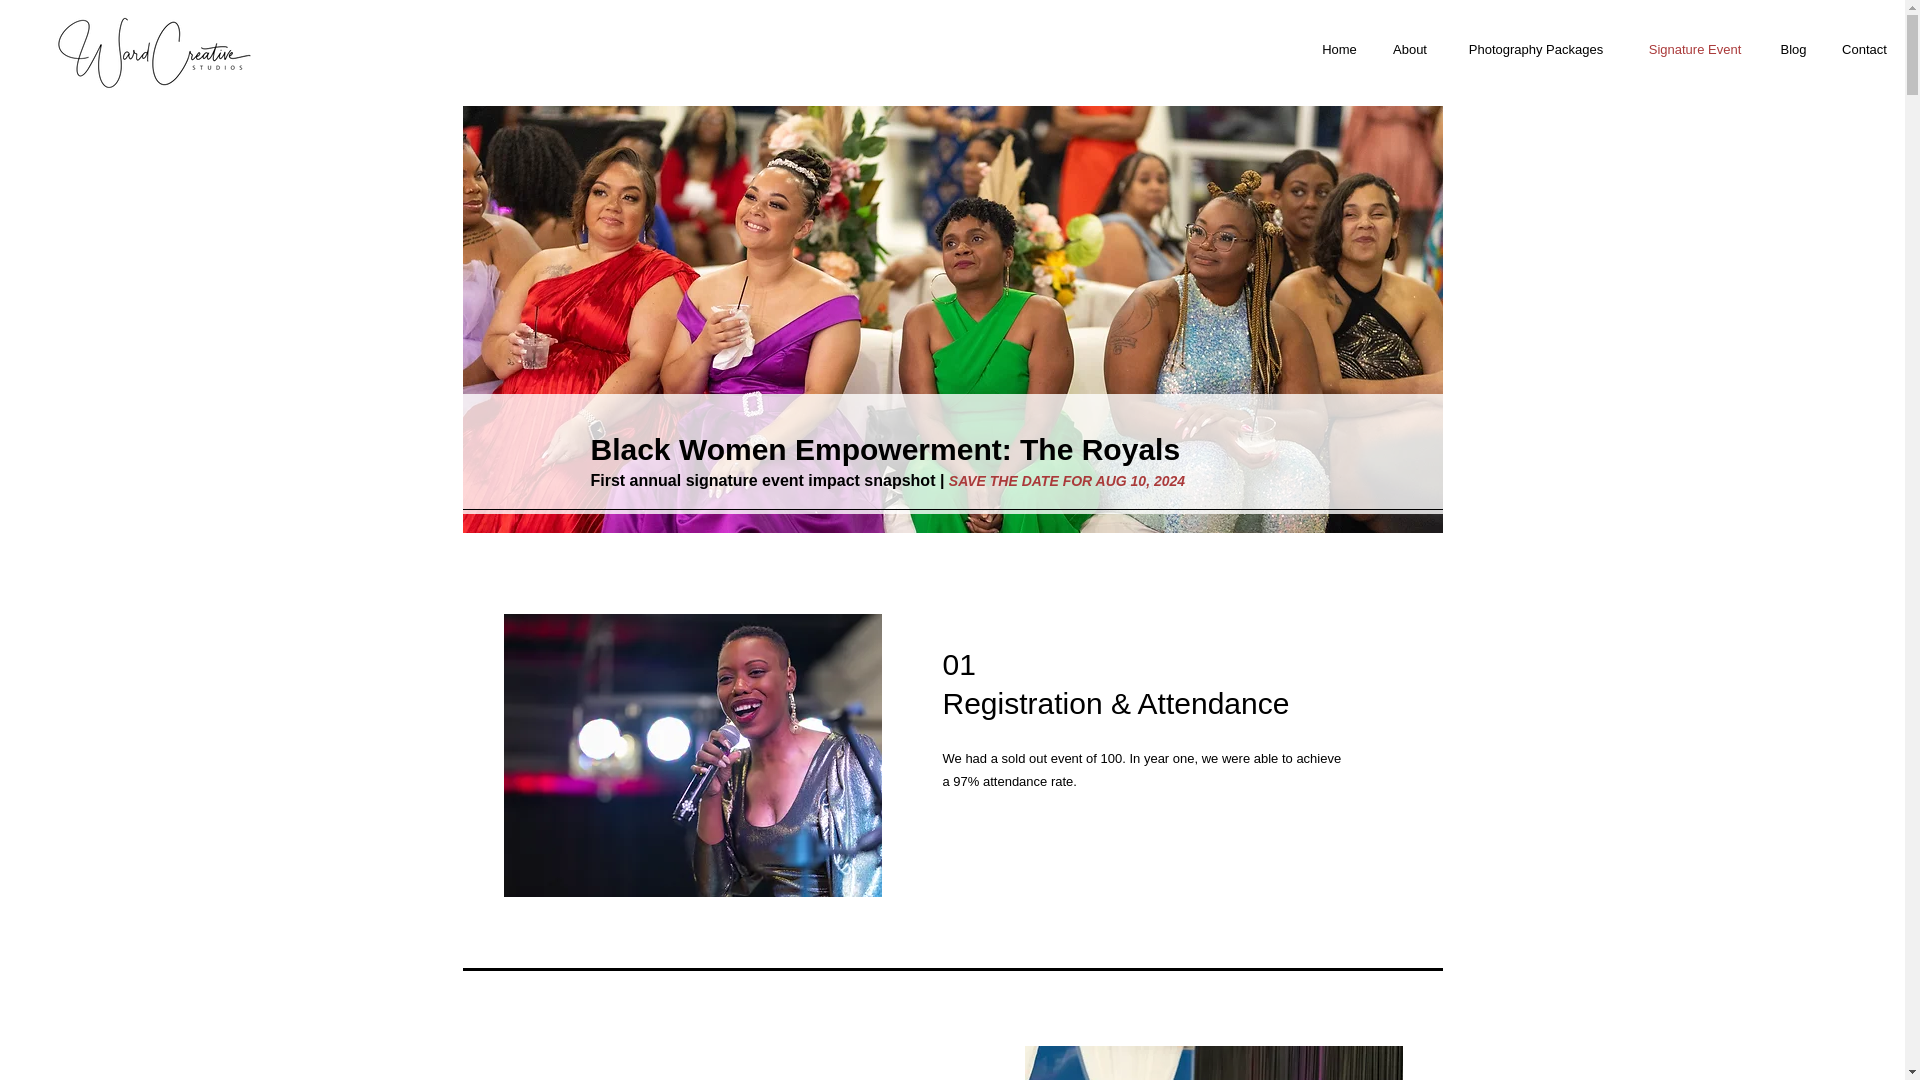  I want to click on About, so click(1410, 49).